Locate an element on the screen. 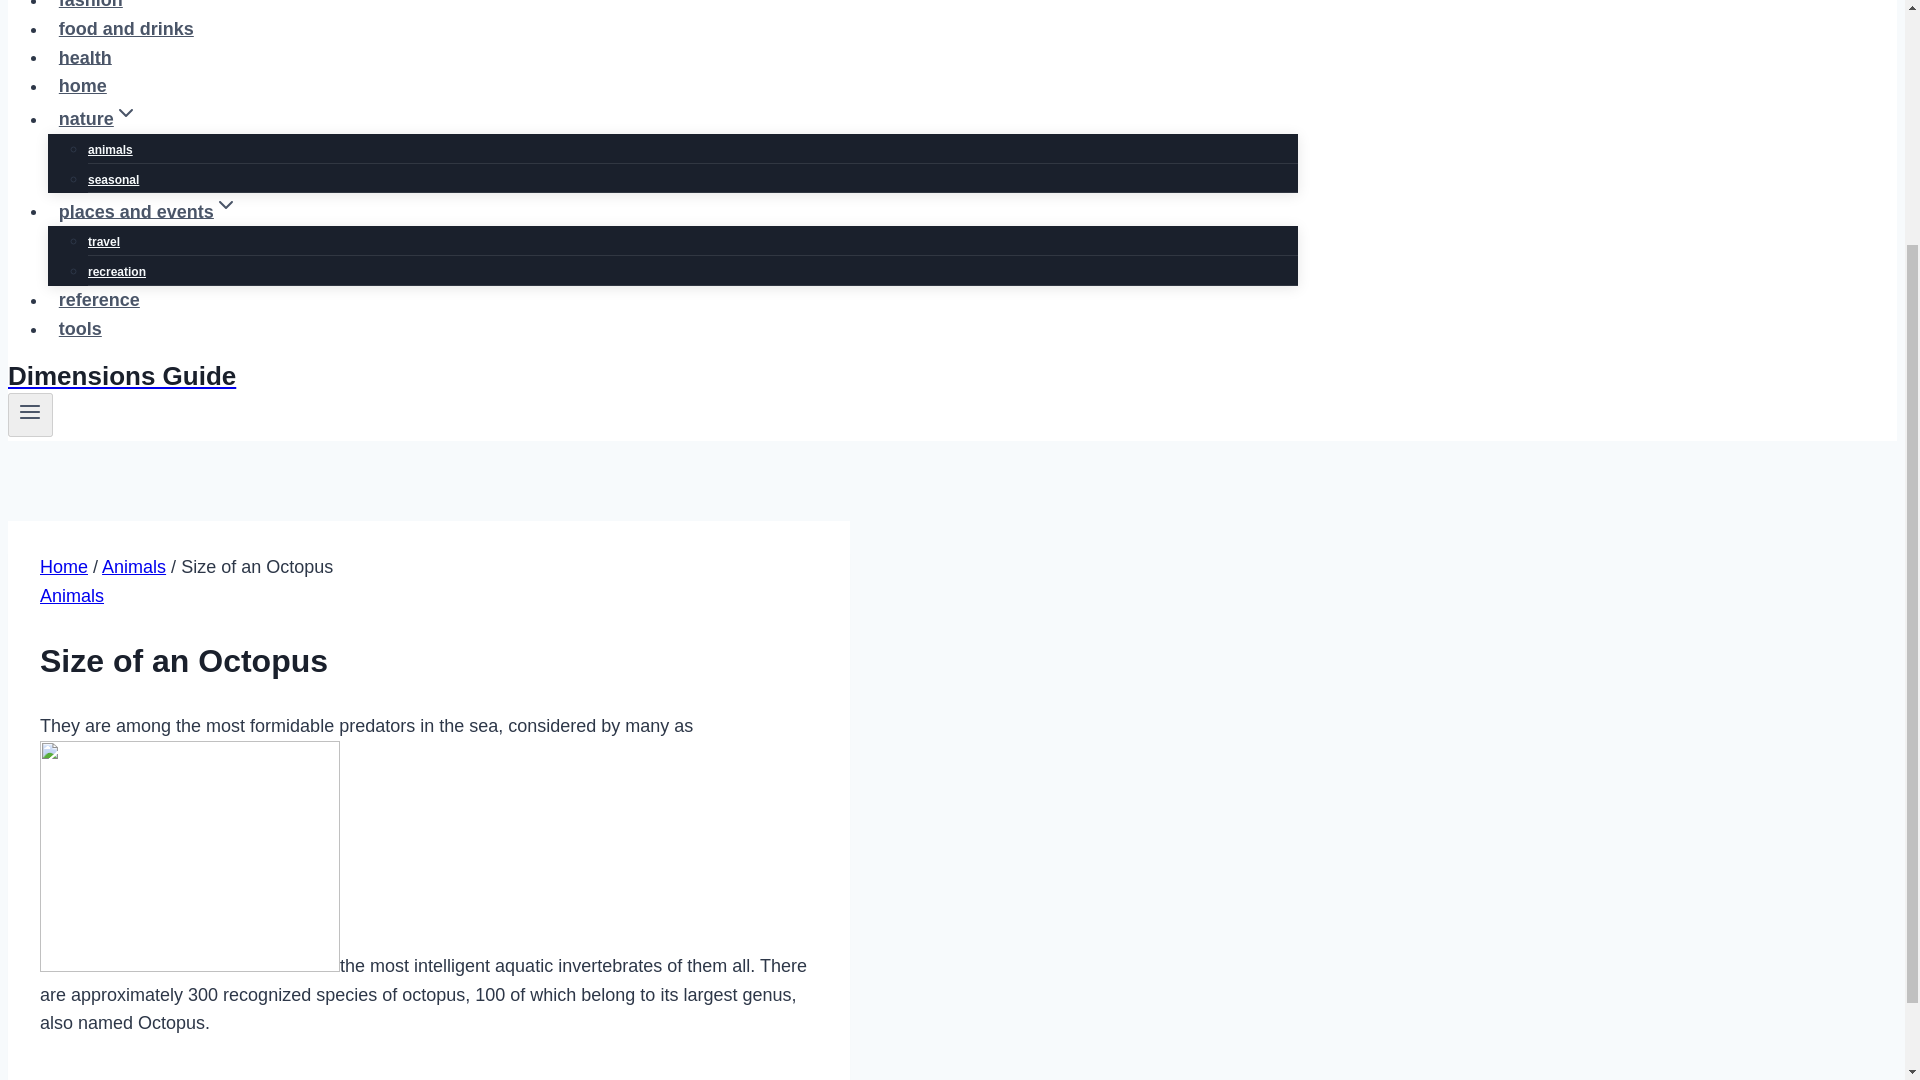 Image resolution: width=1920 pixels, height=1080 pixels. expand is located at coordinates (126, 113).